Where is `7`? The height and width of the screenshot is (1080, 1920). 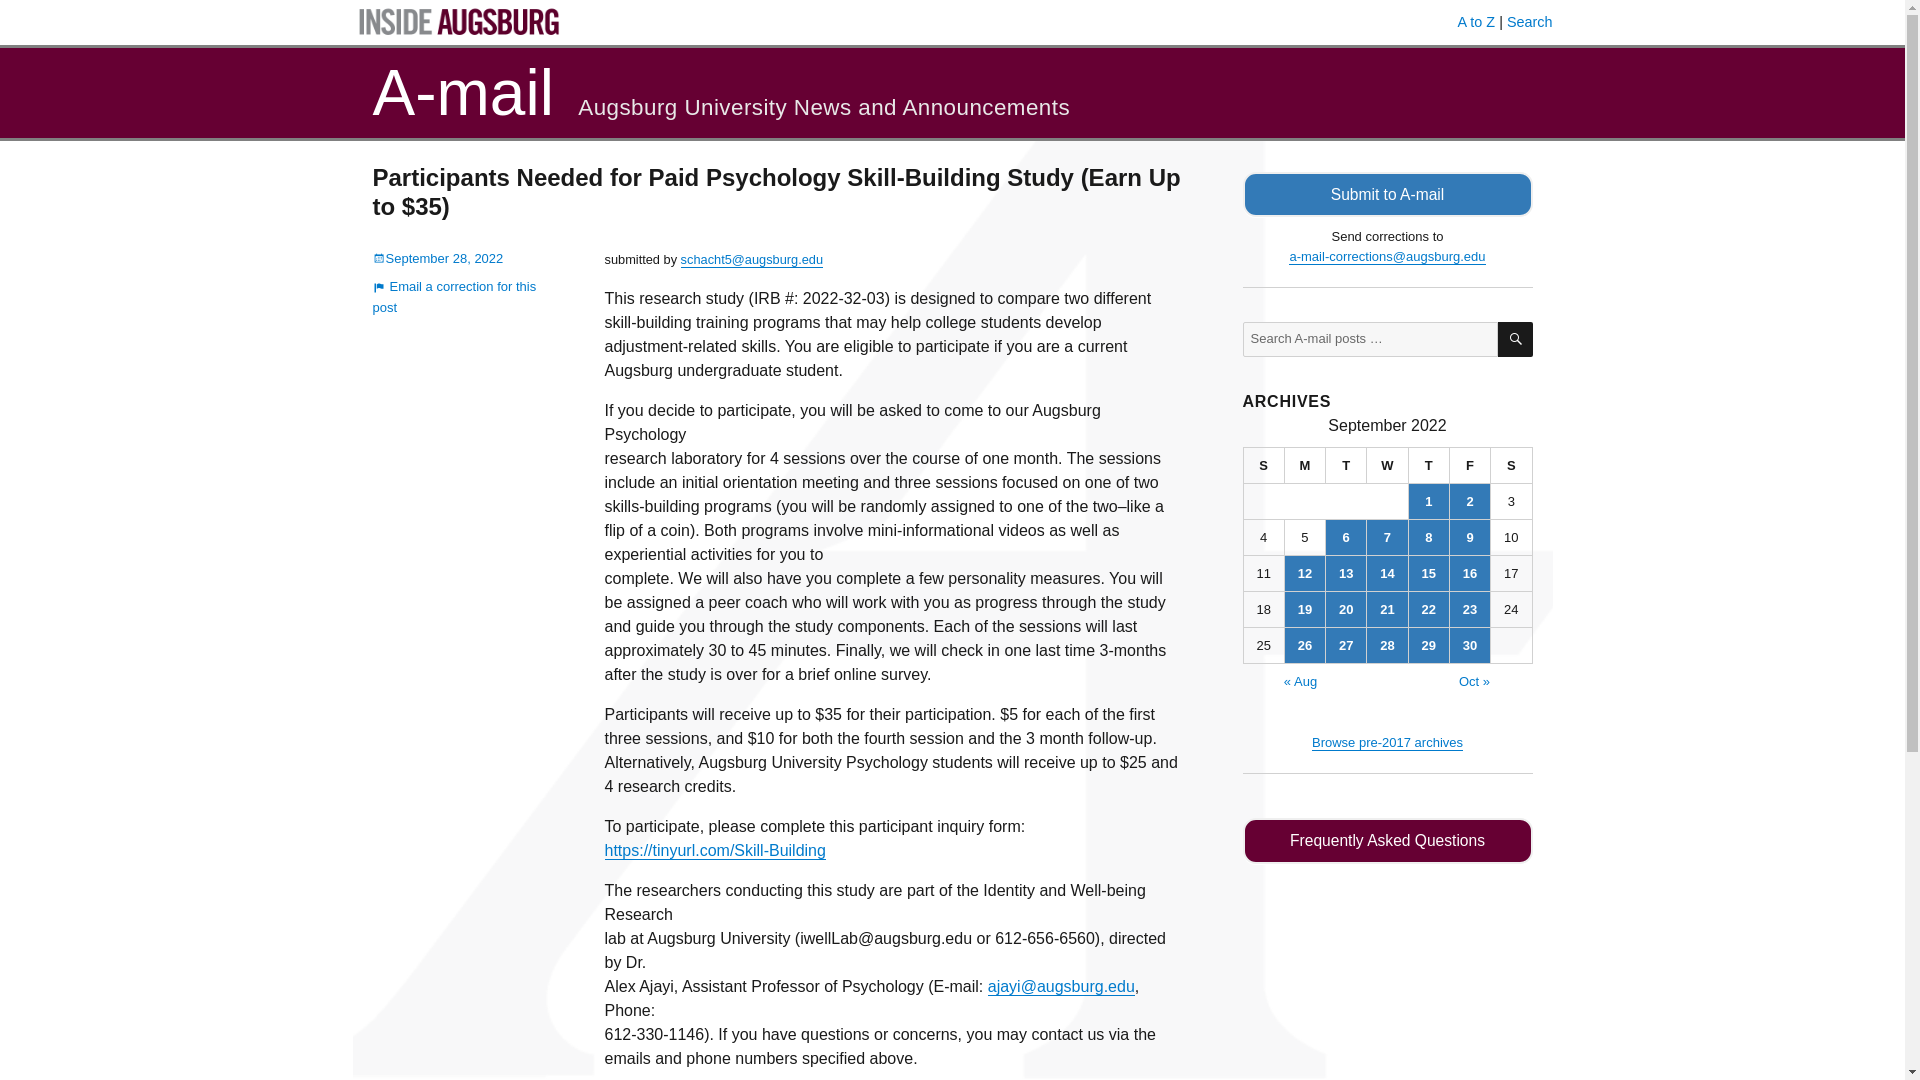
7 is located at coordinates (1387, 537).